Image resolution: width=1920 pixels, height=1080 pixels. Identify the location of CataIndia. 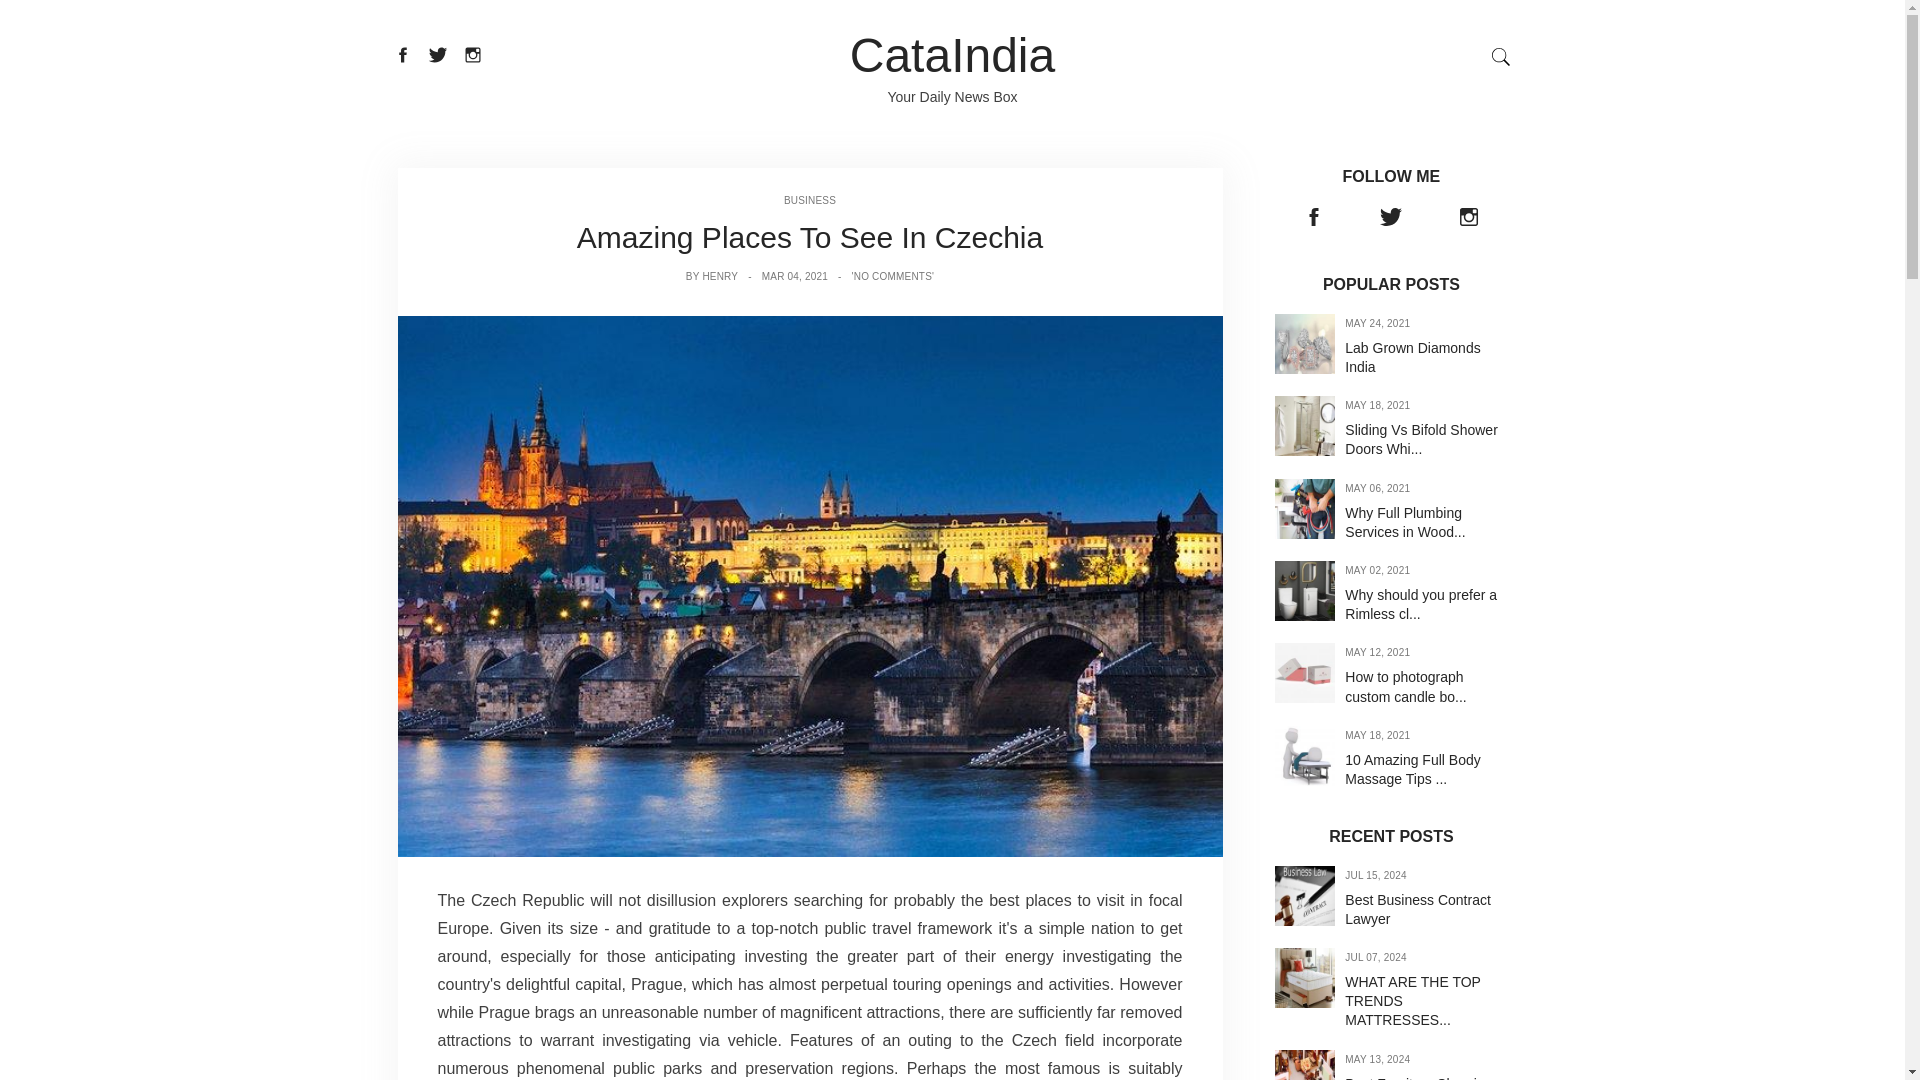
(952, 56).